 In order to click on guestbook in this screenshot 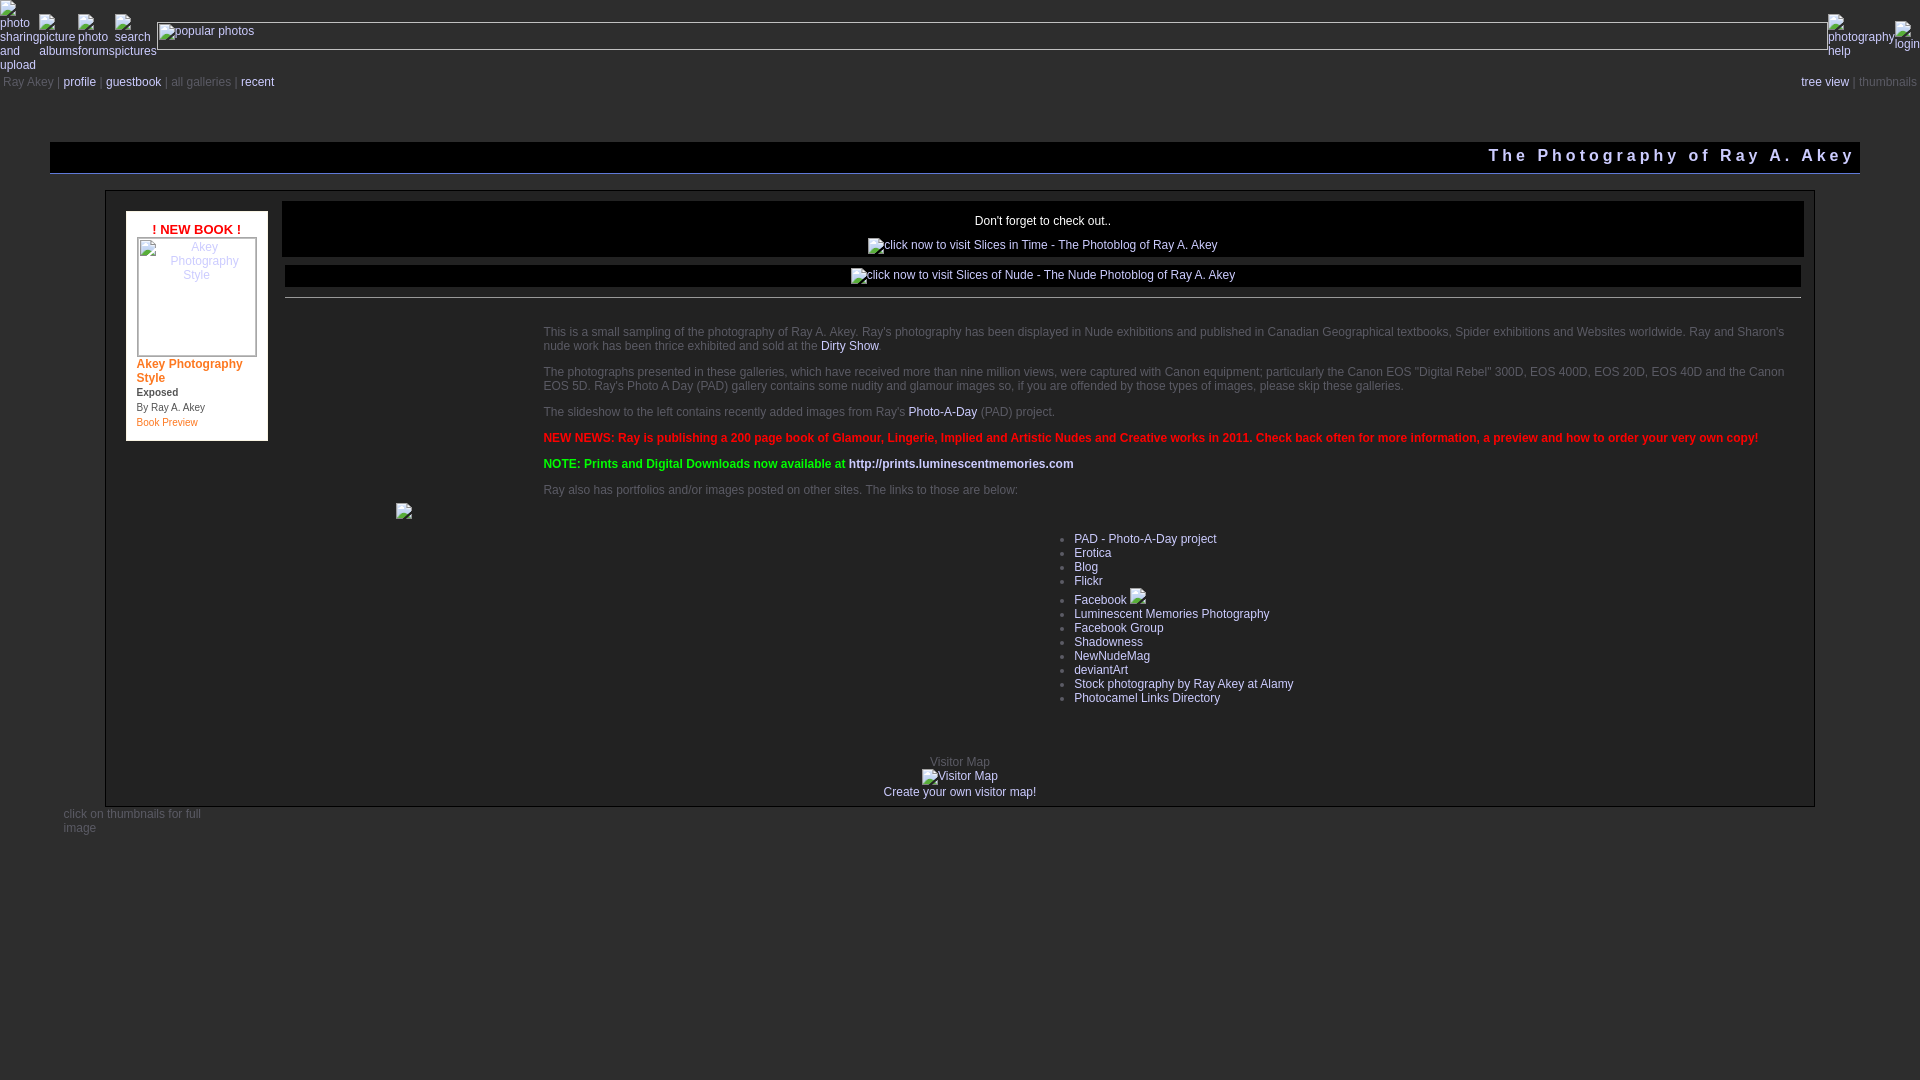, I will do `click(133, 81)`.